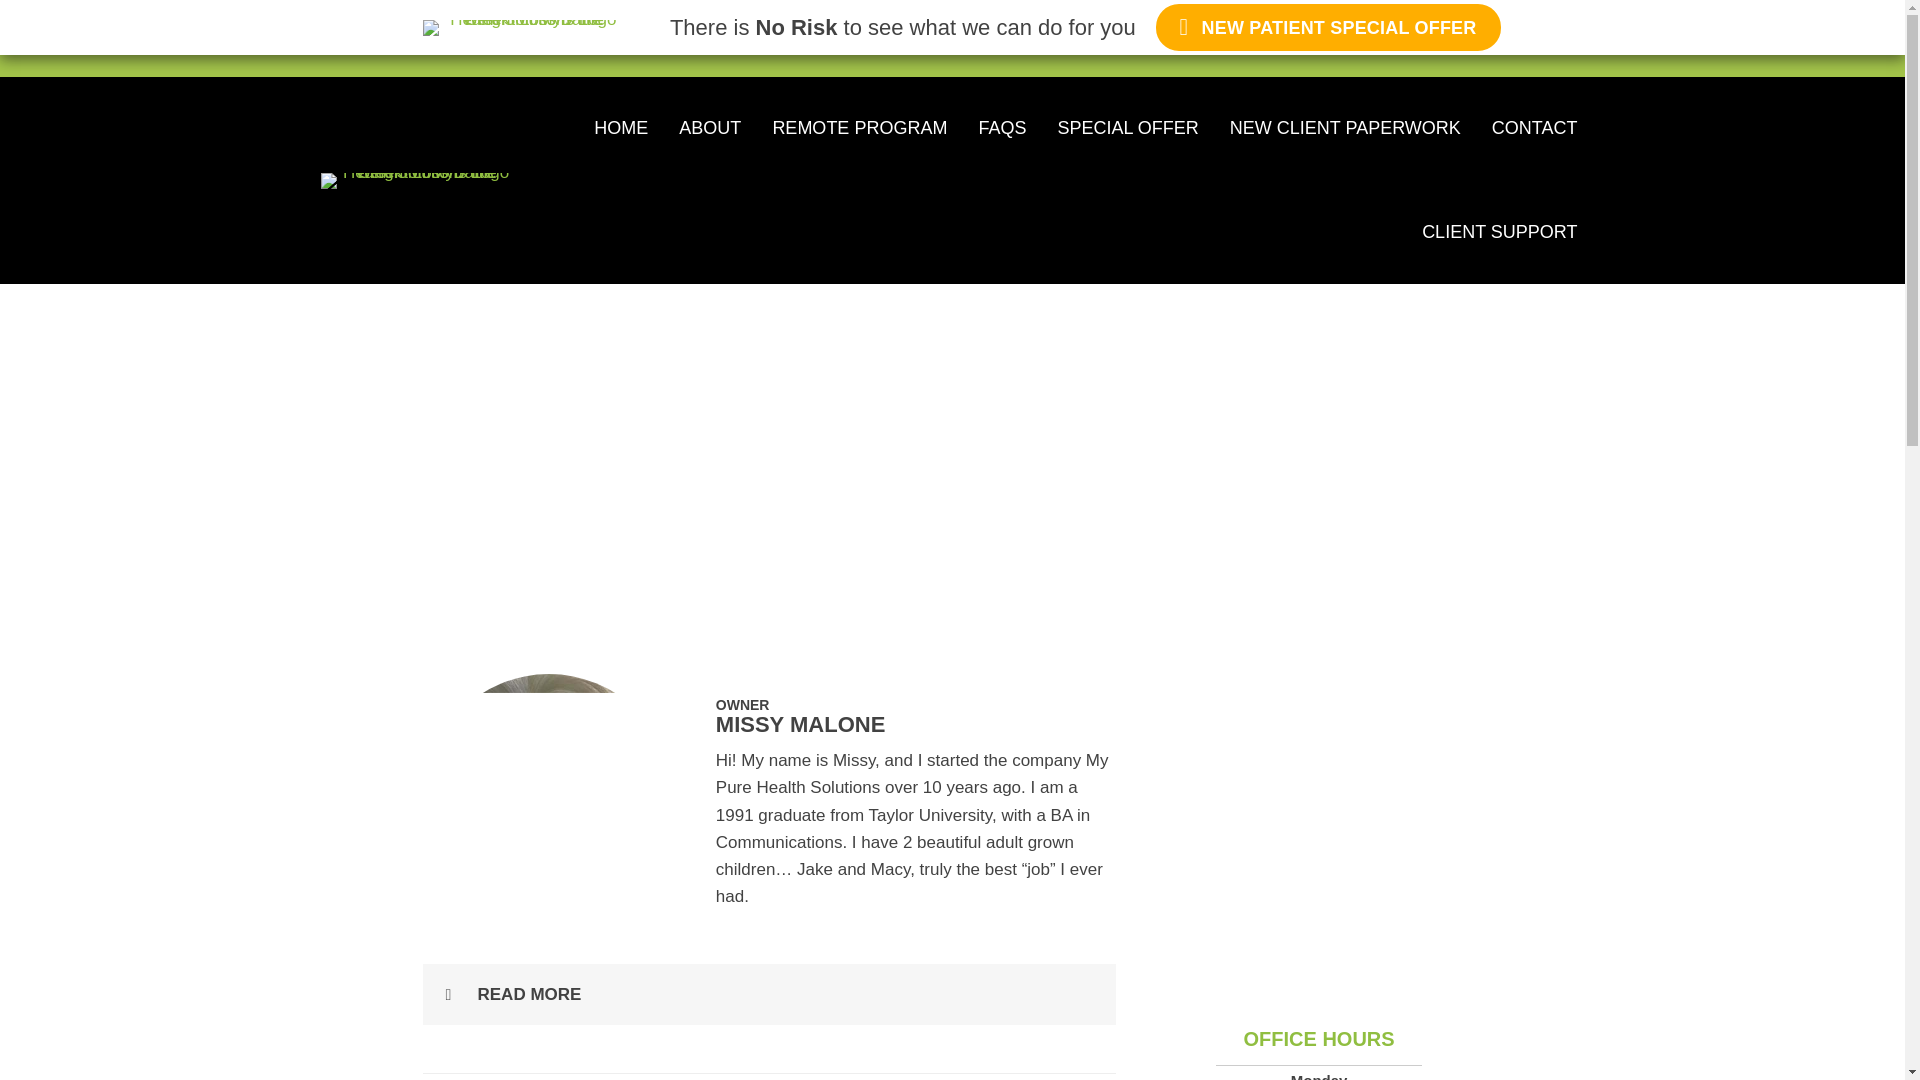 This screenshot has height=1080, width=1920. What do you see at coordinates (418, 180) in the screenshot?
I see `Weight Loss Battle Creek MI My Pure Health Solutions Logo` at bounding box center [418, 180].